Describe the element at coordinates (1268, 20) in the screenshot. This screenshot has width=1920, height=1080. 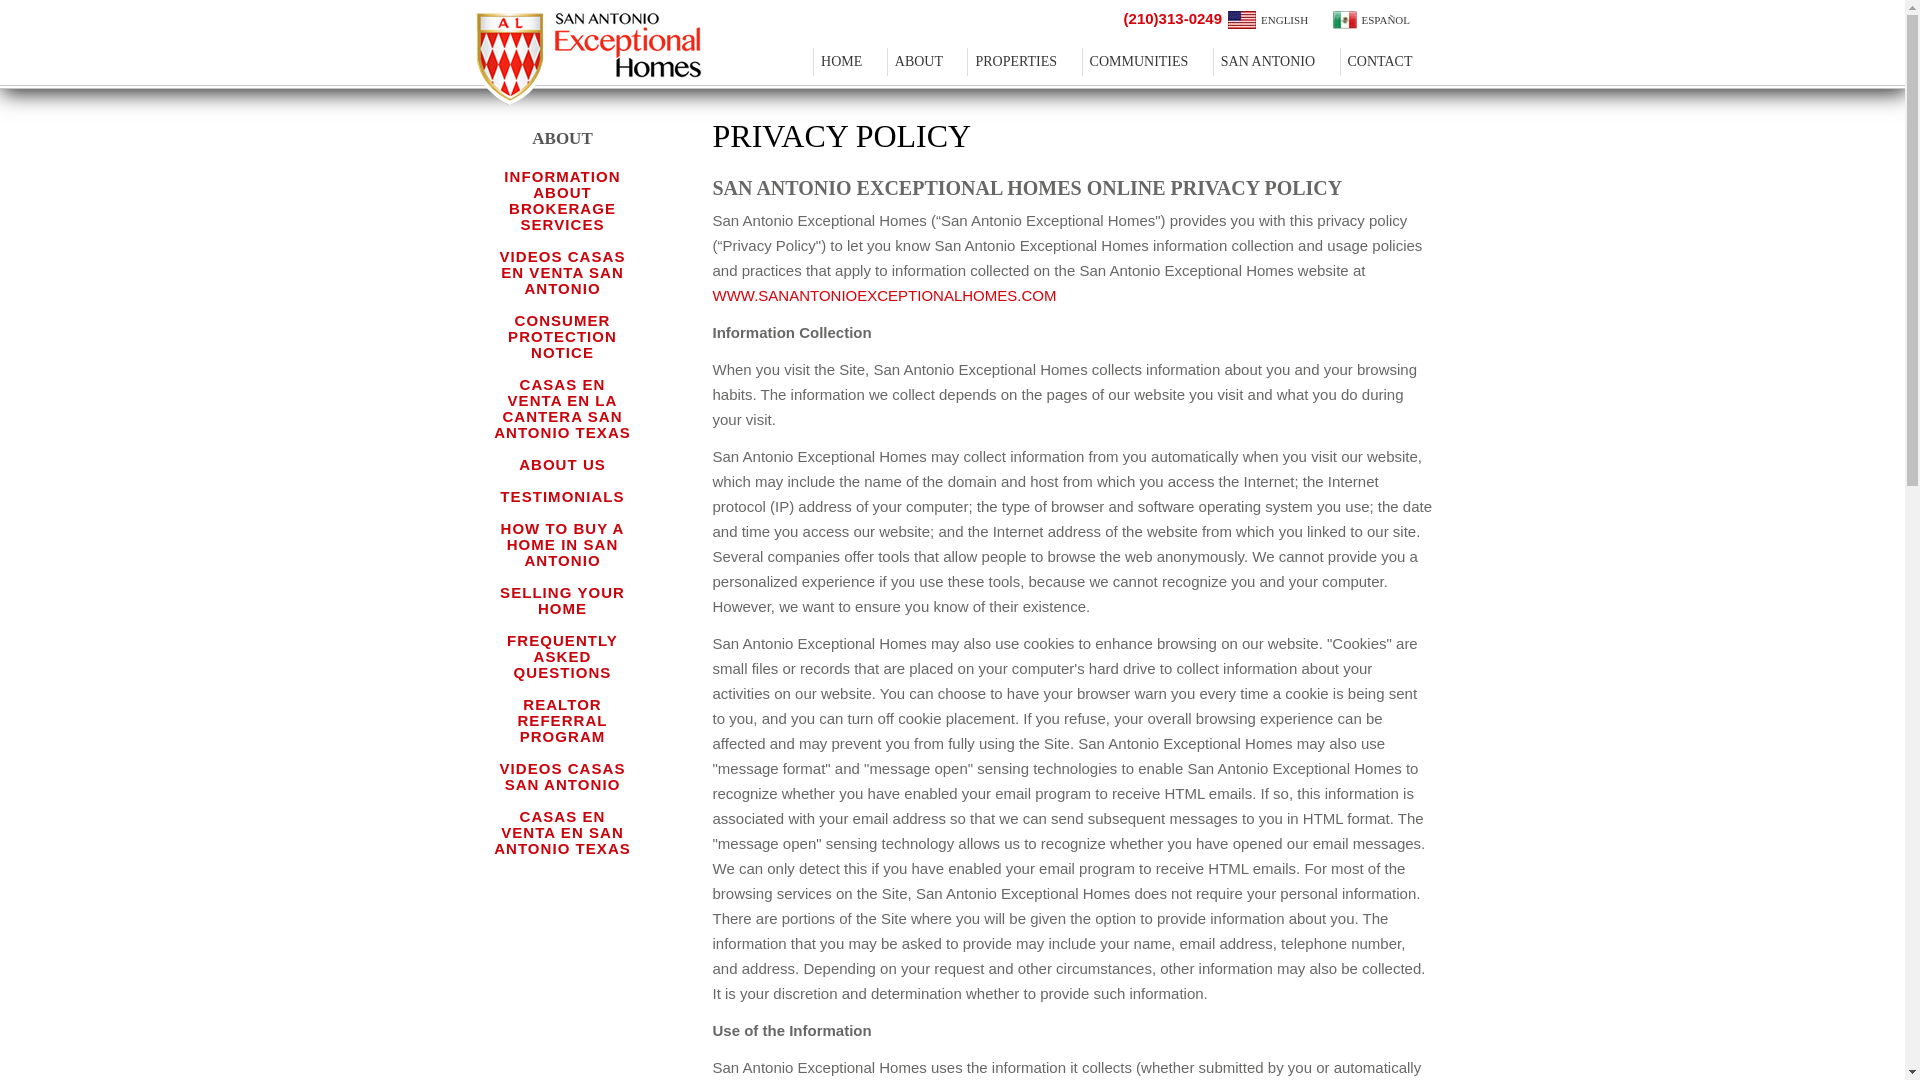
I see `ENGLISH` at that location.